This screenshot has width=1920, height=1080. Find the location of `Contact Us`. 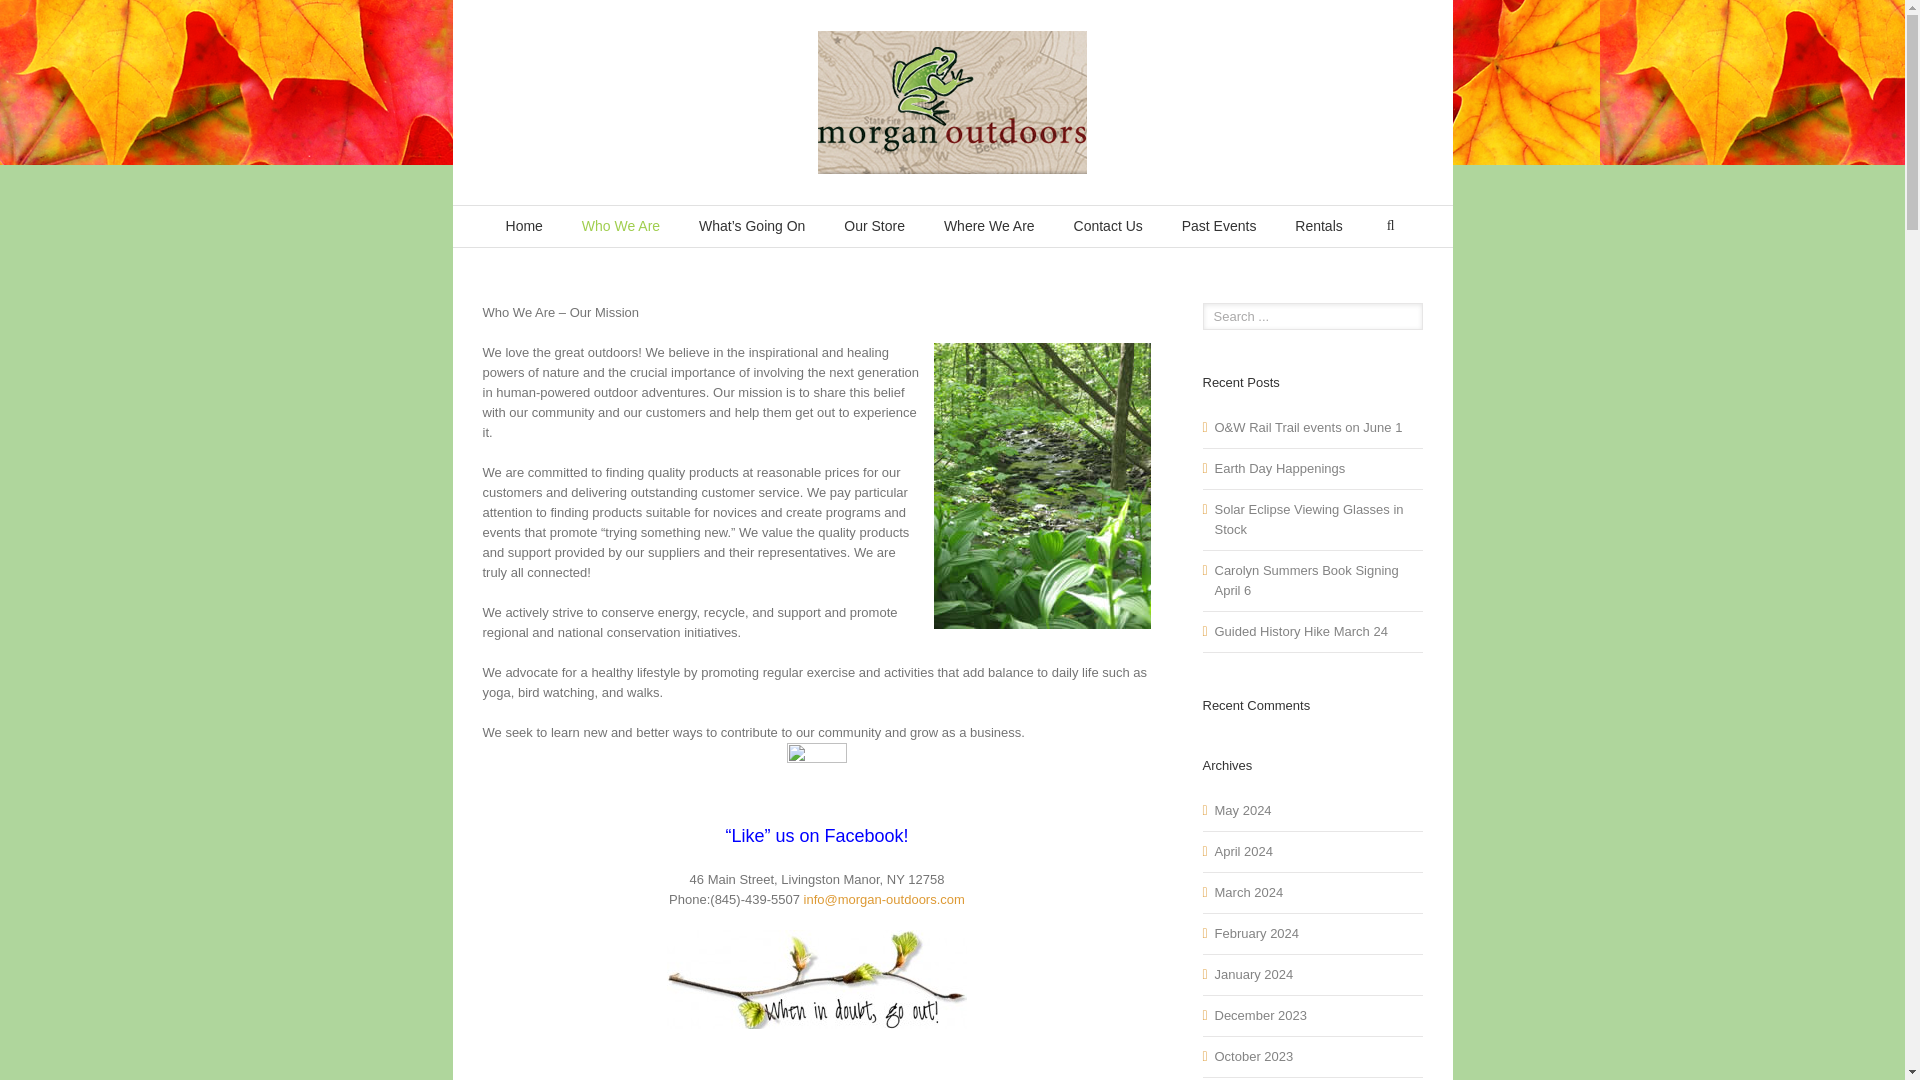

Contact Us is located at coordinates (1108, 226).